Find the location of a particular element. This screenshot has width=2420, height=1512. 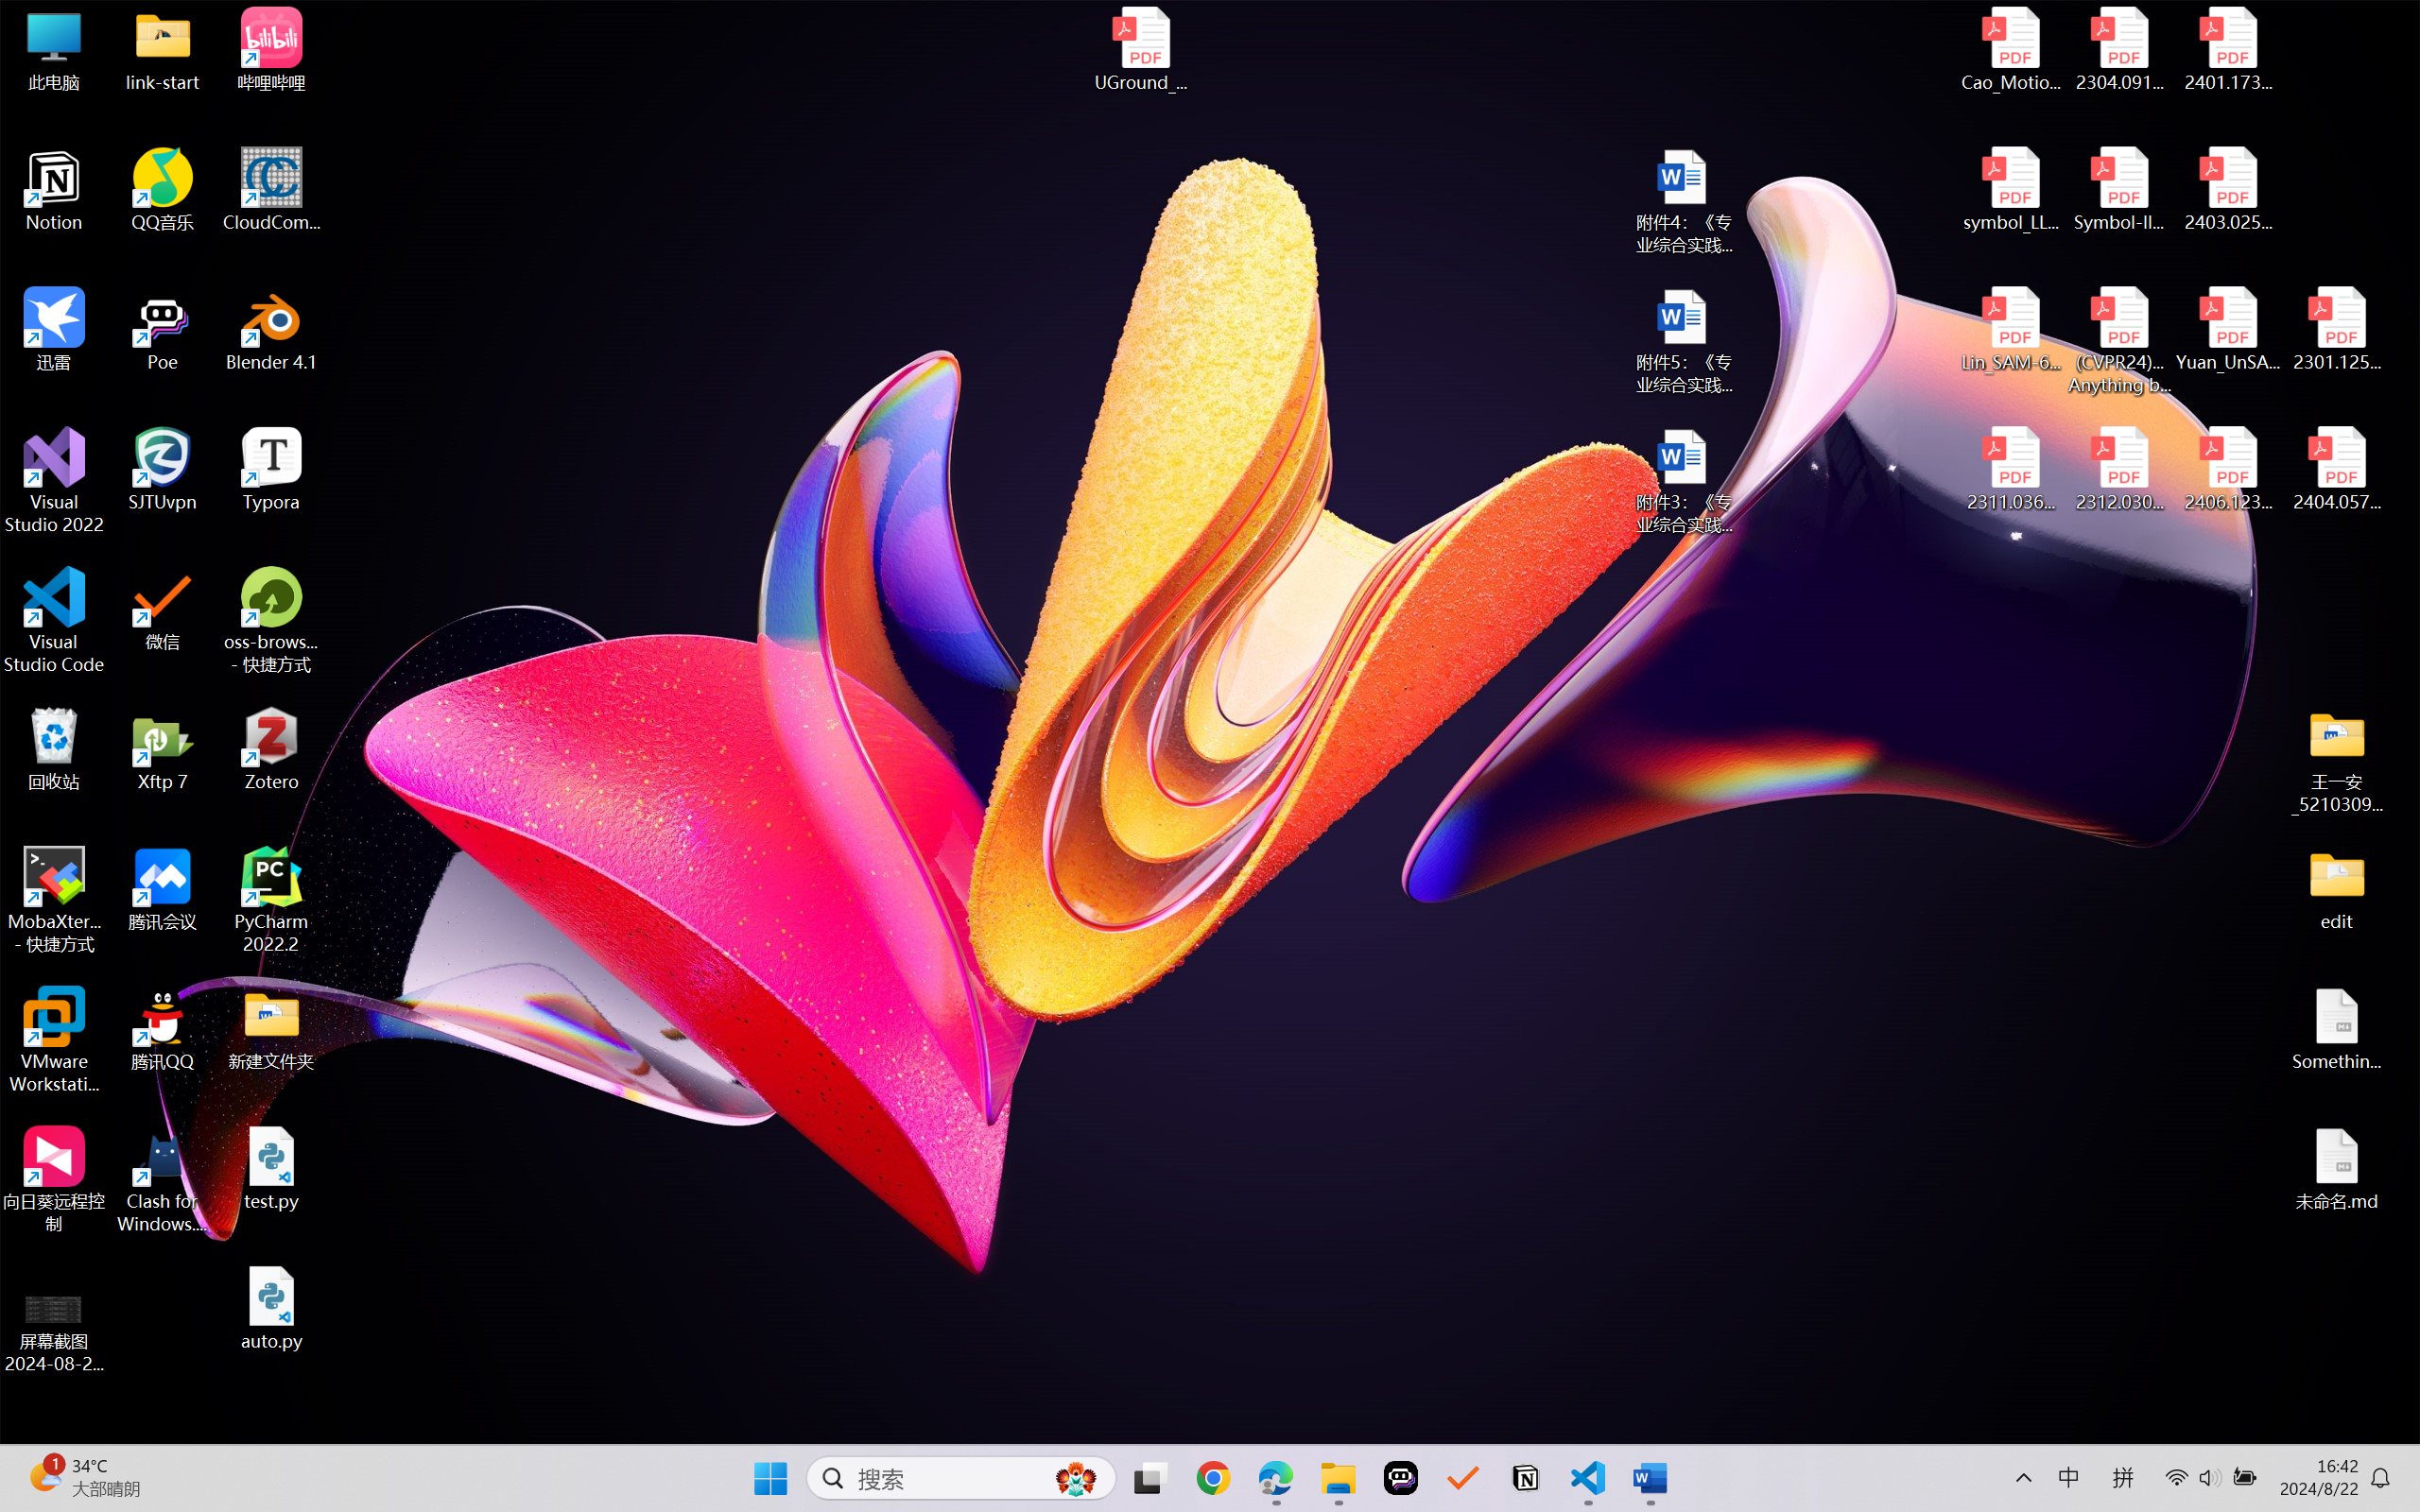

symbol_LLM.pdf is located at coordinates (2012, 190).